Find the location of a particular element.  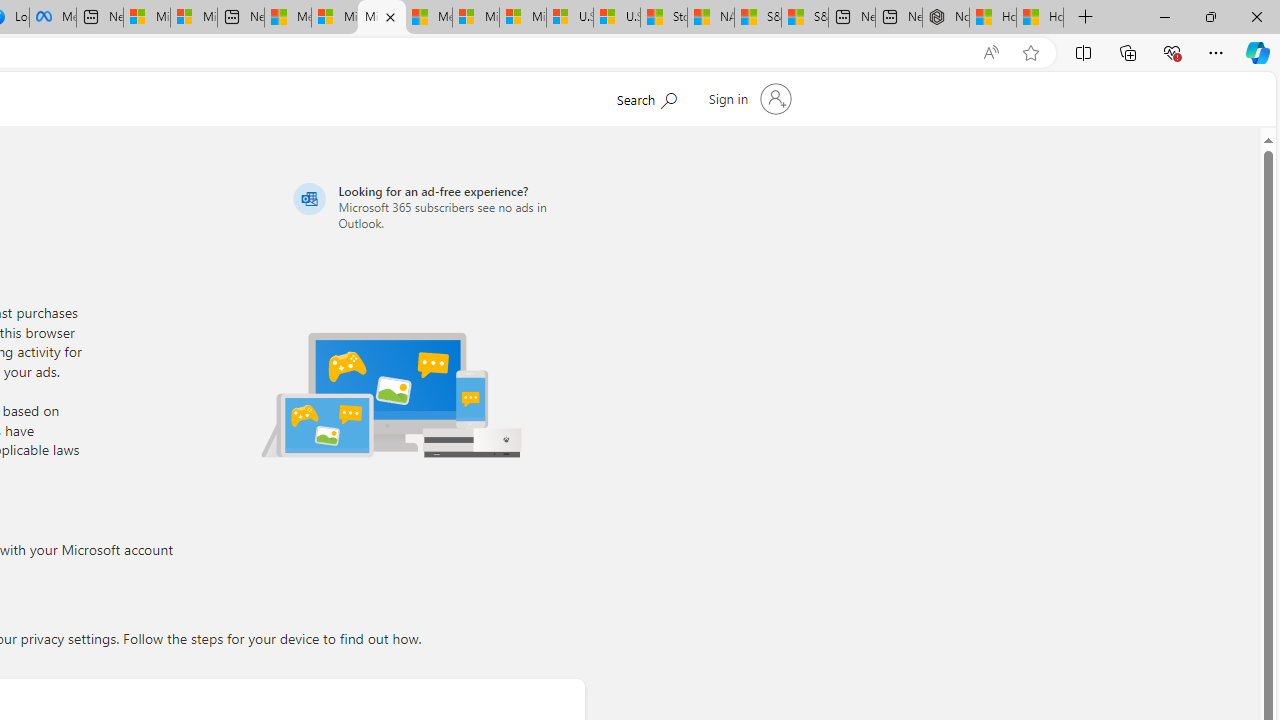

Close is located at coordinates (1256, 16).